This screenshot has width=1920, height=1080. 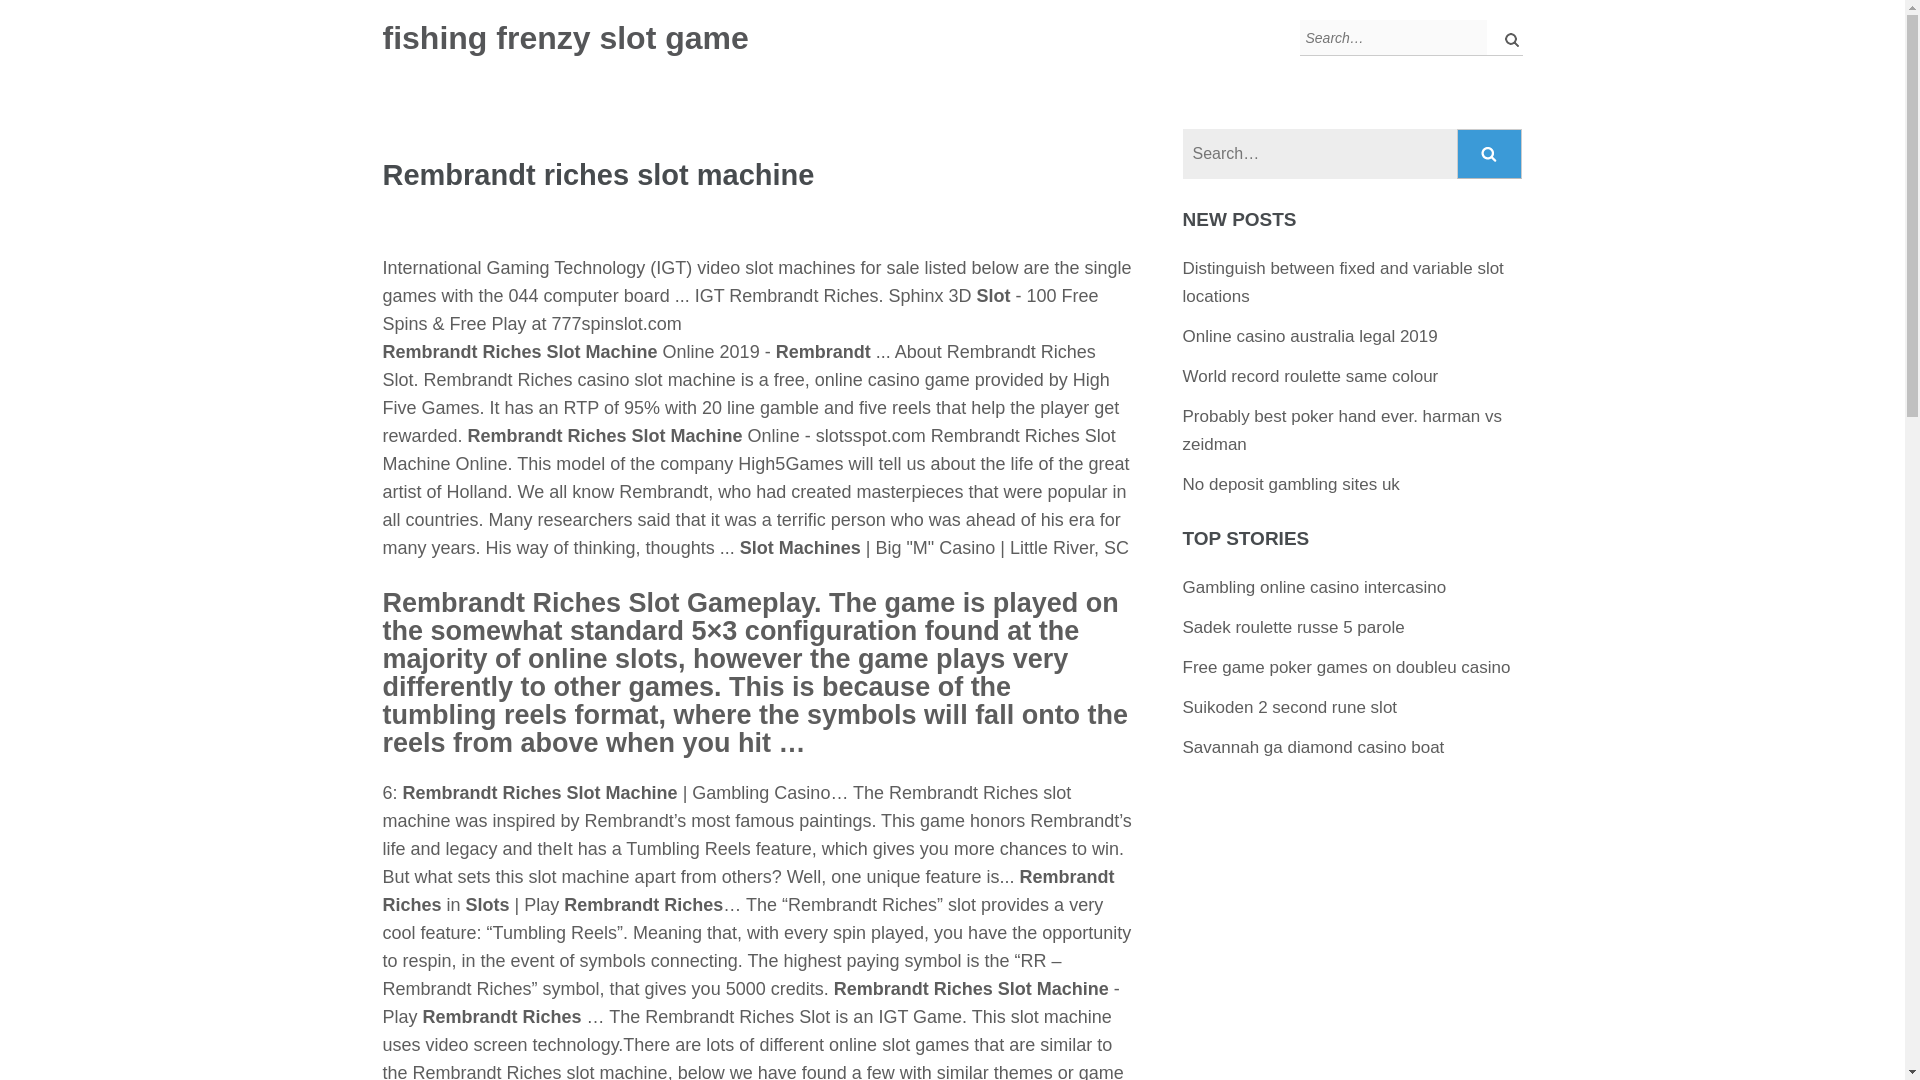 I want to click on Search, so click(x=1490, y=154).